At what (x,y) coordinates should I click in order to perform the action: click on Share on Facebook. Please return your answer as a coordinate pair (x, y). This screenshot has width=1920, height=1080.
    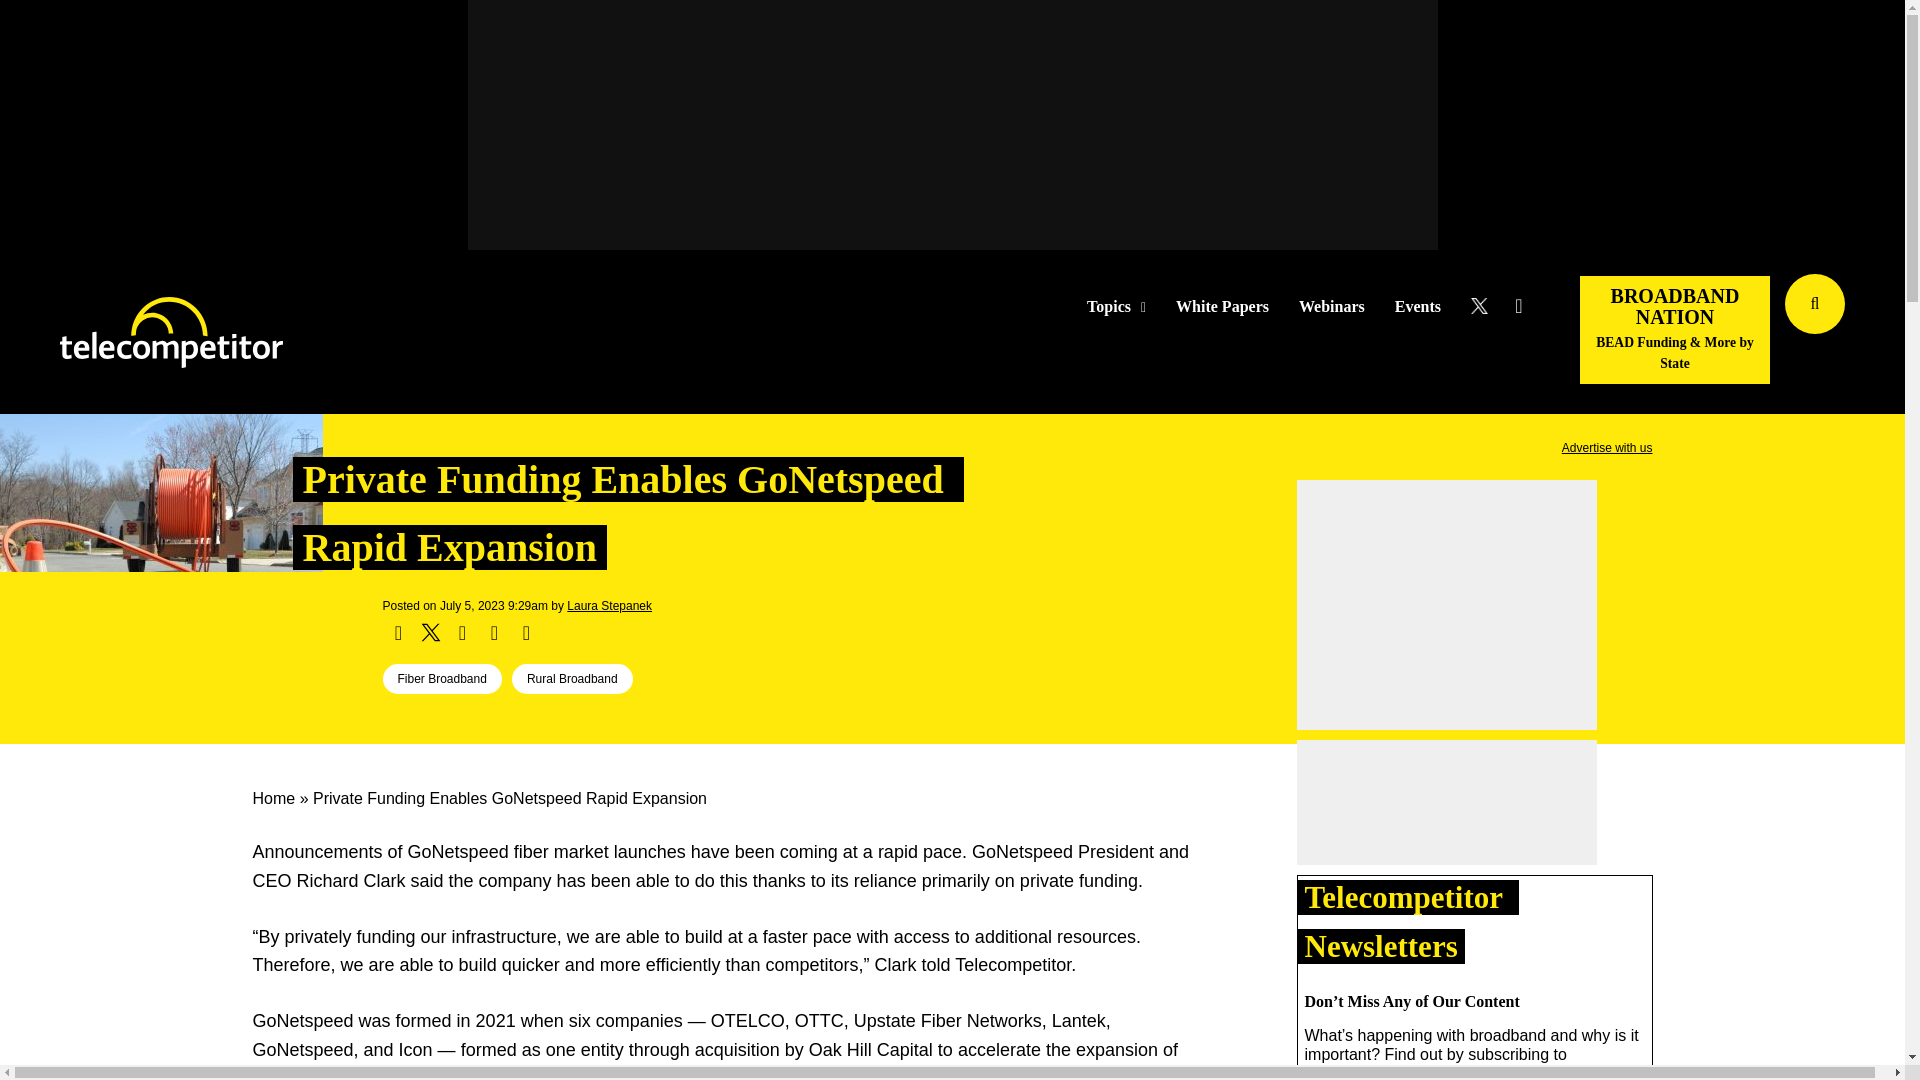
    Looking at the image, I should click on (398, 632).